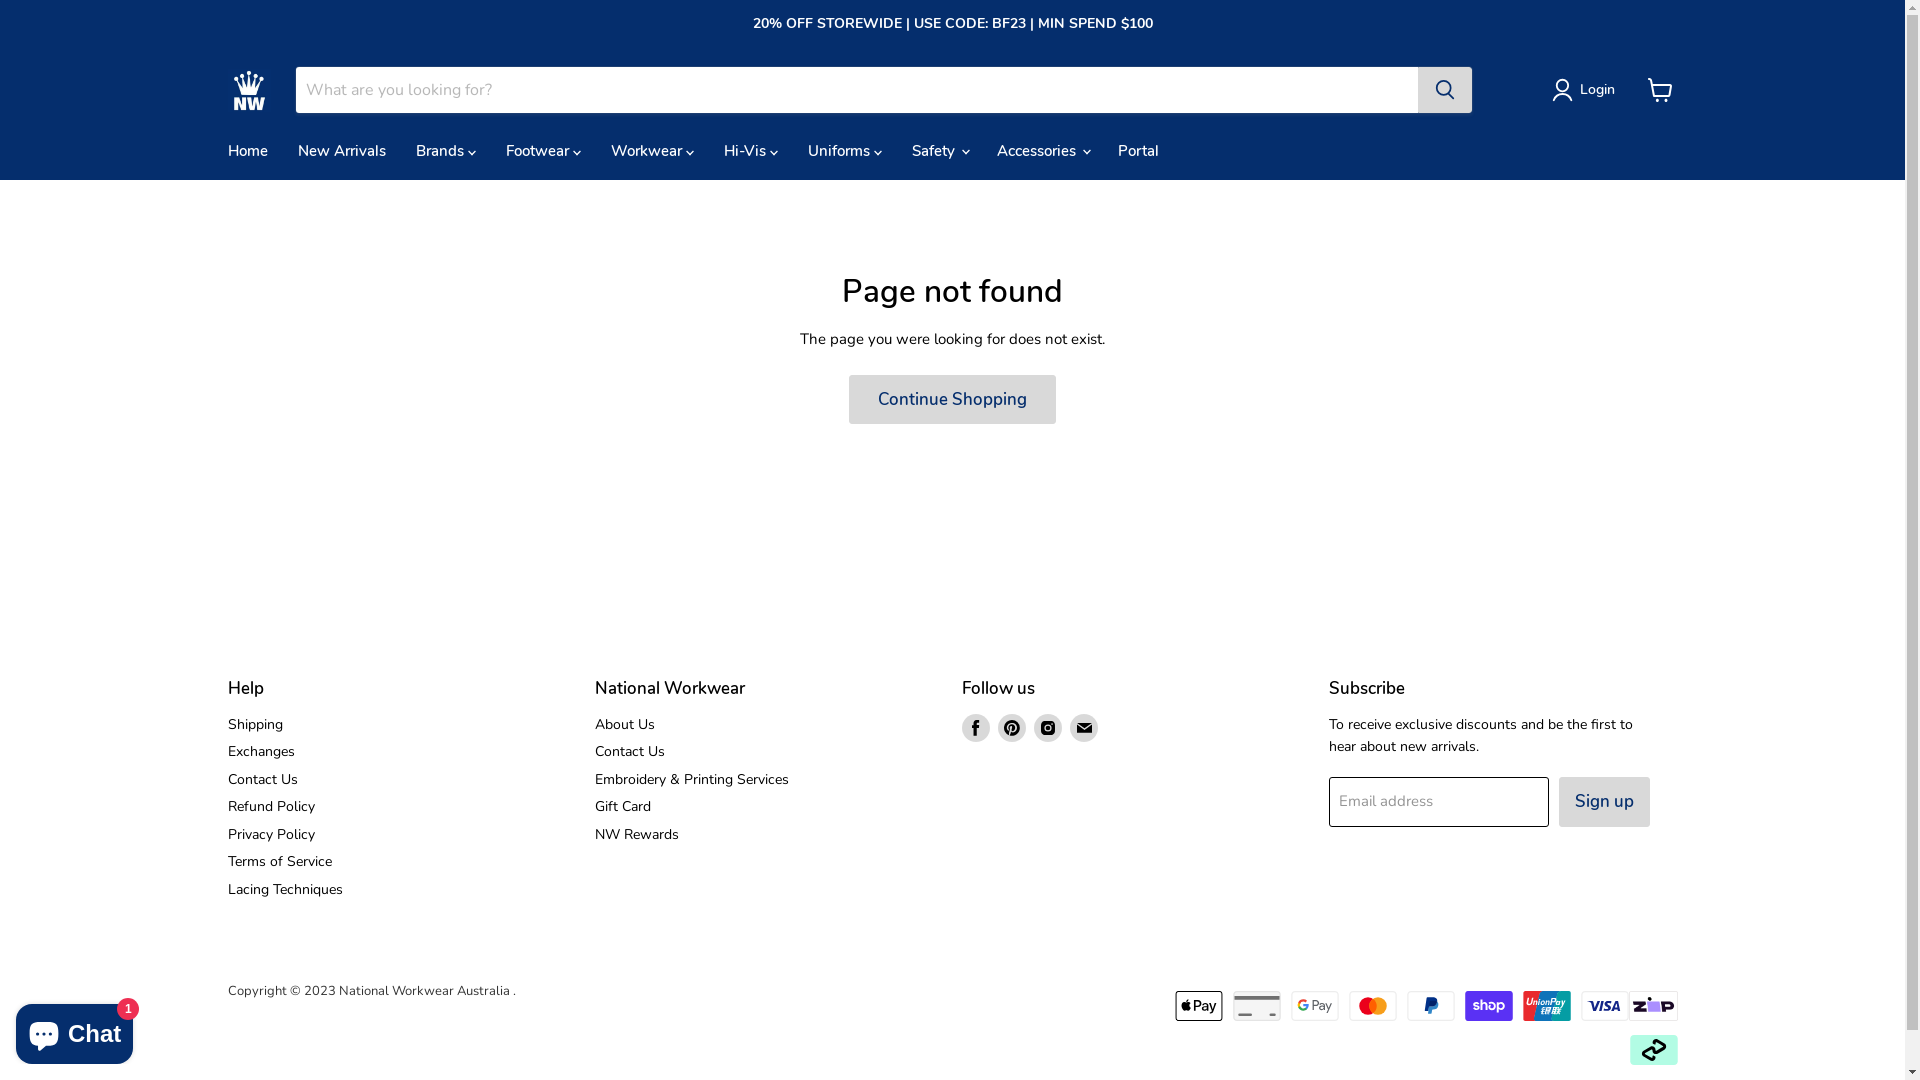 This screenshot has height=1080, width=1920. Describe the element at coordinates (1597, 90) in the screenshot. I see `Login` at that location.